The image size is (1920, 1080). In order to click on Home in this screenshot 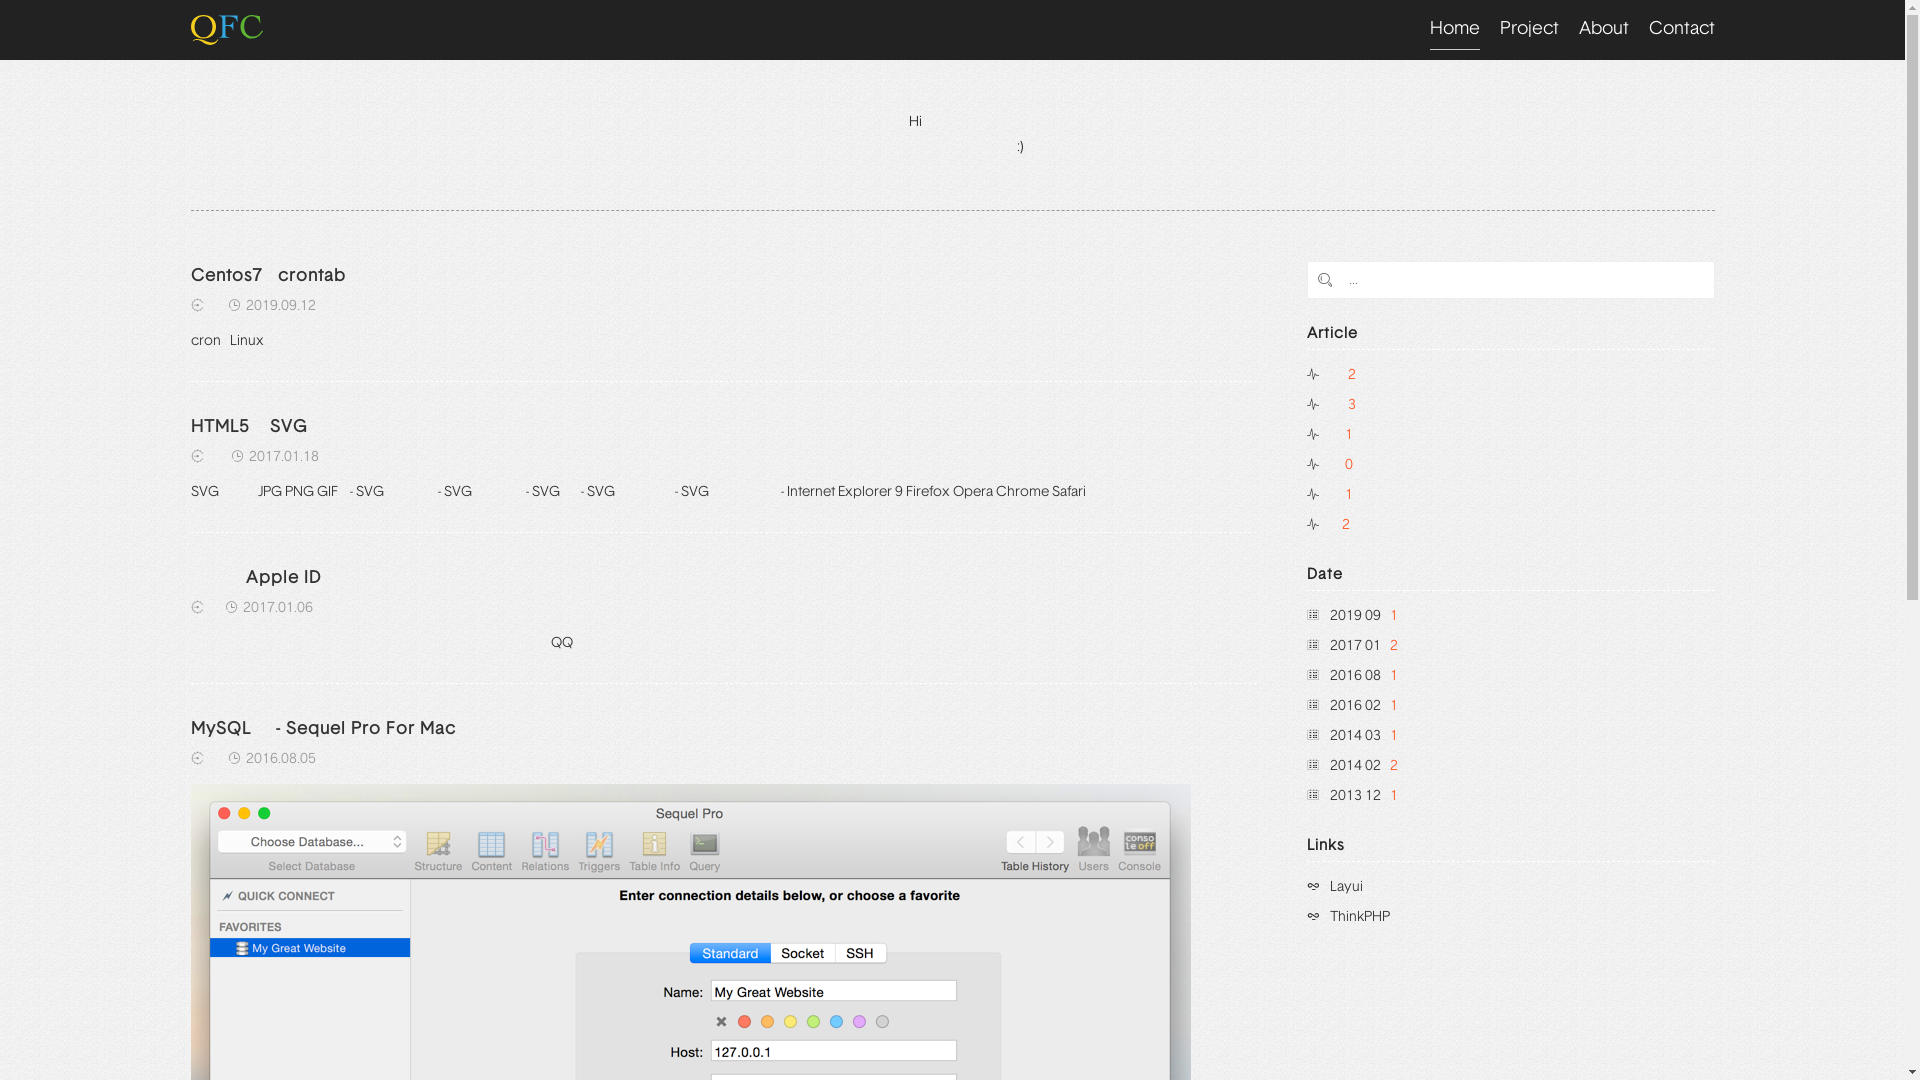, I will do `click(1455, 30)`.